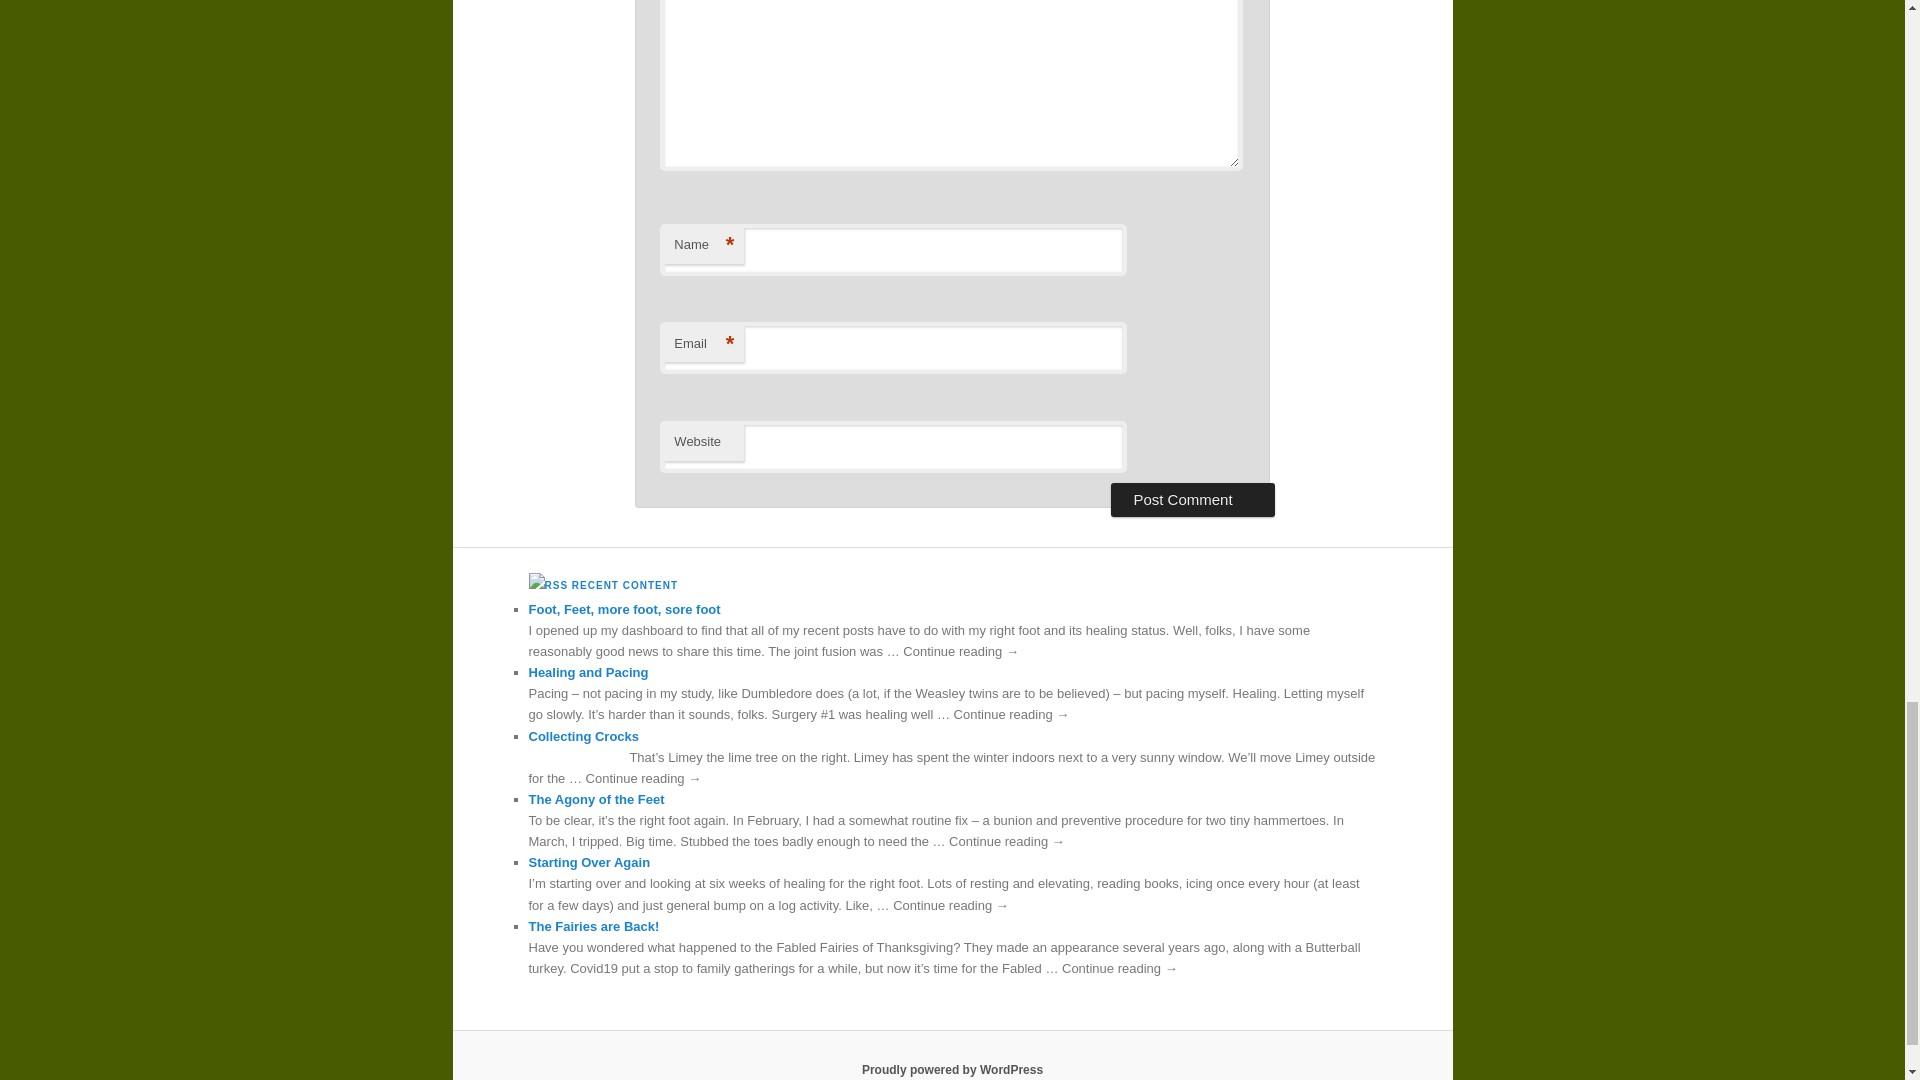  I want to click on Post Comment, so click(1192, 500).